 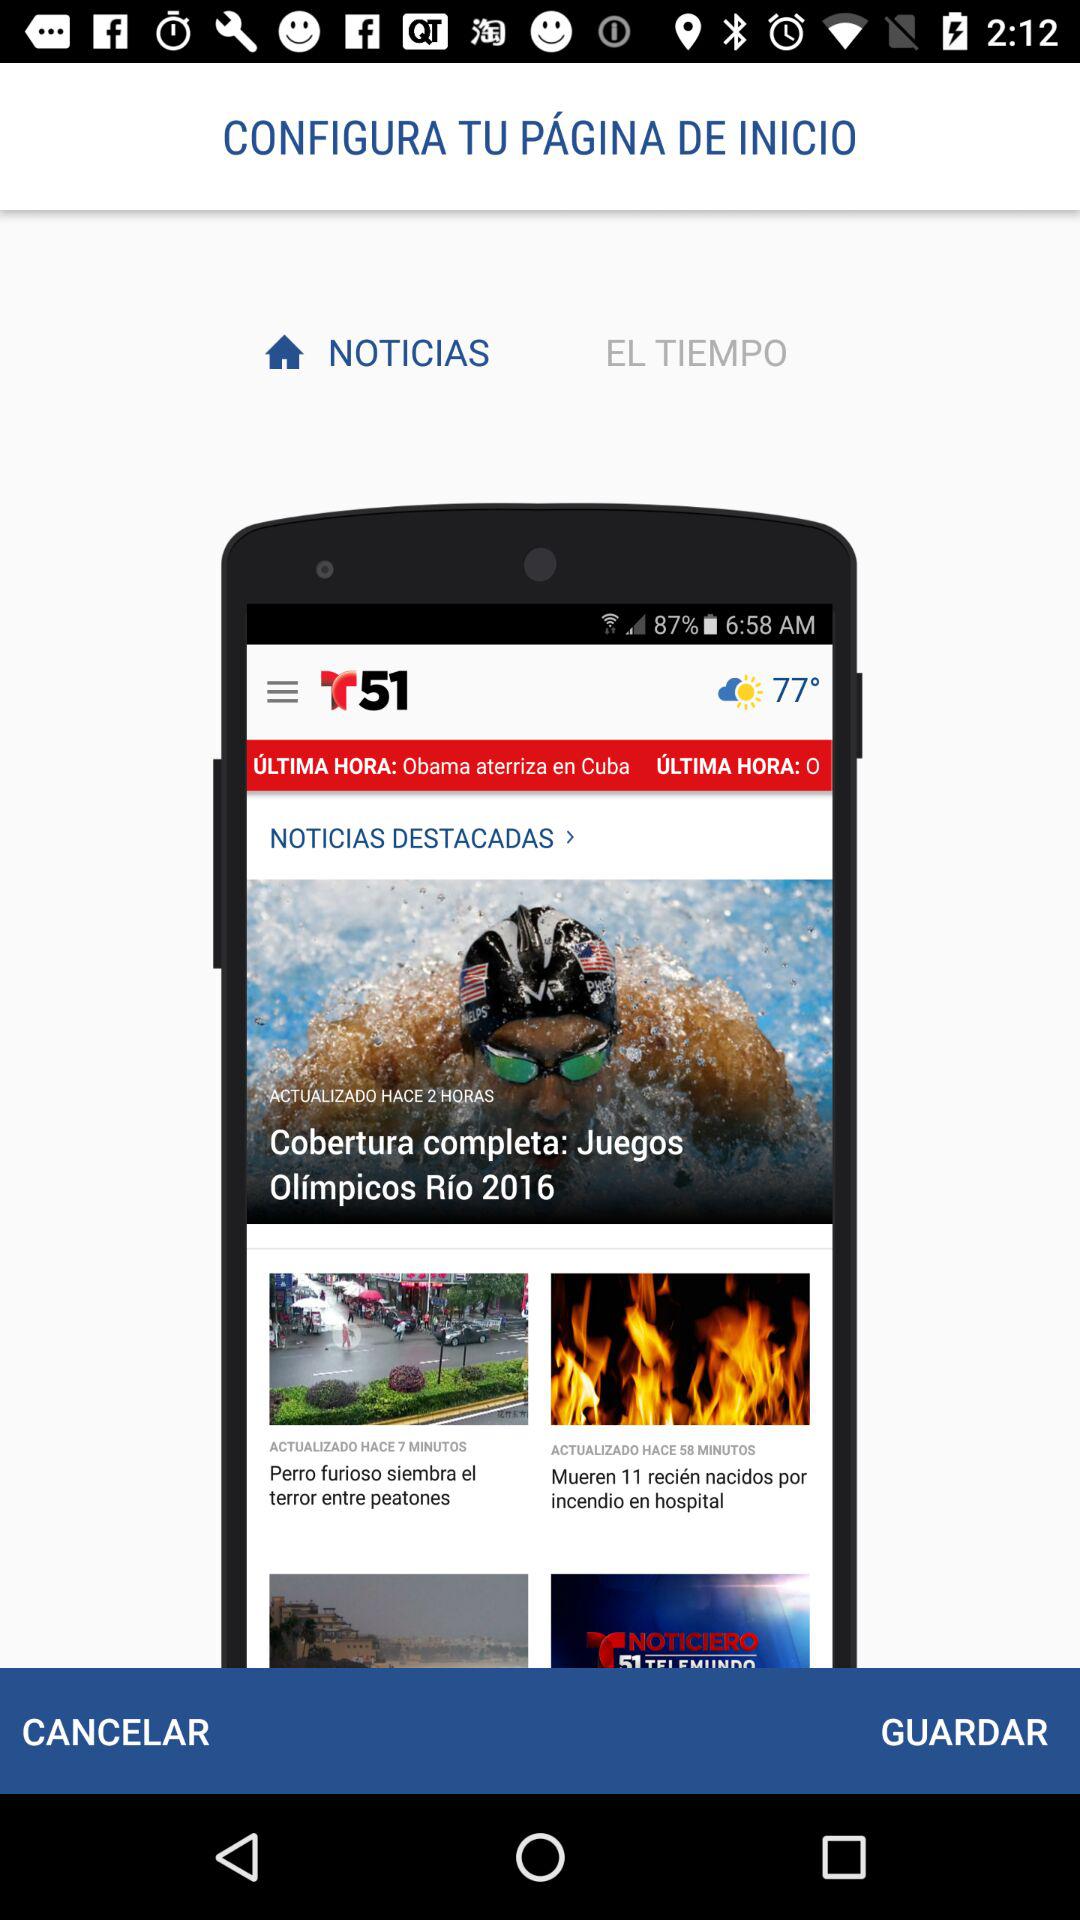 I want to click on jump until the guardar item, so click(x=964, y=1730).